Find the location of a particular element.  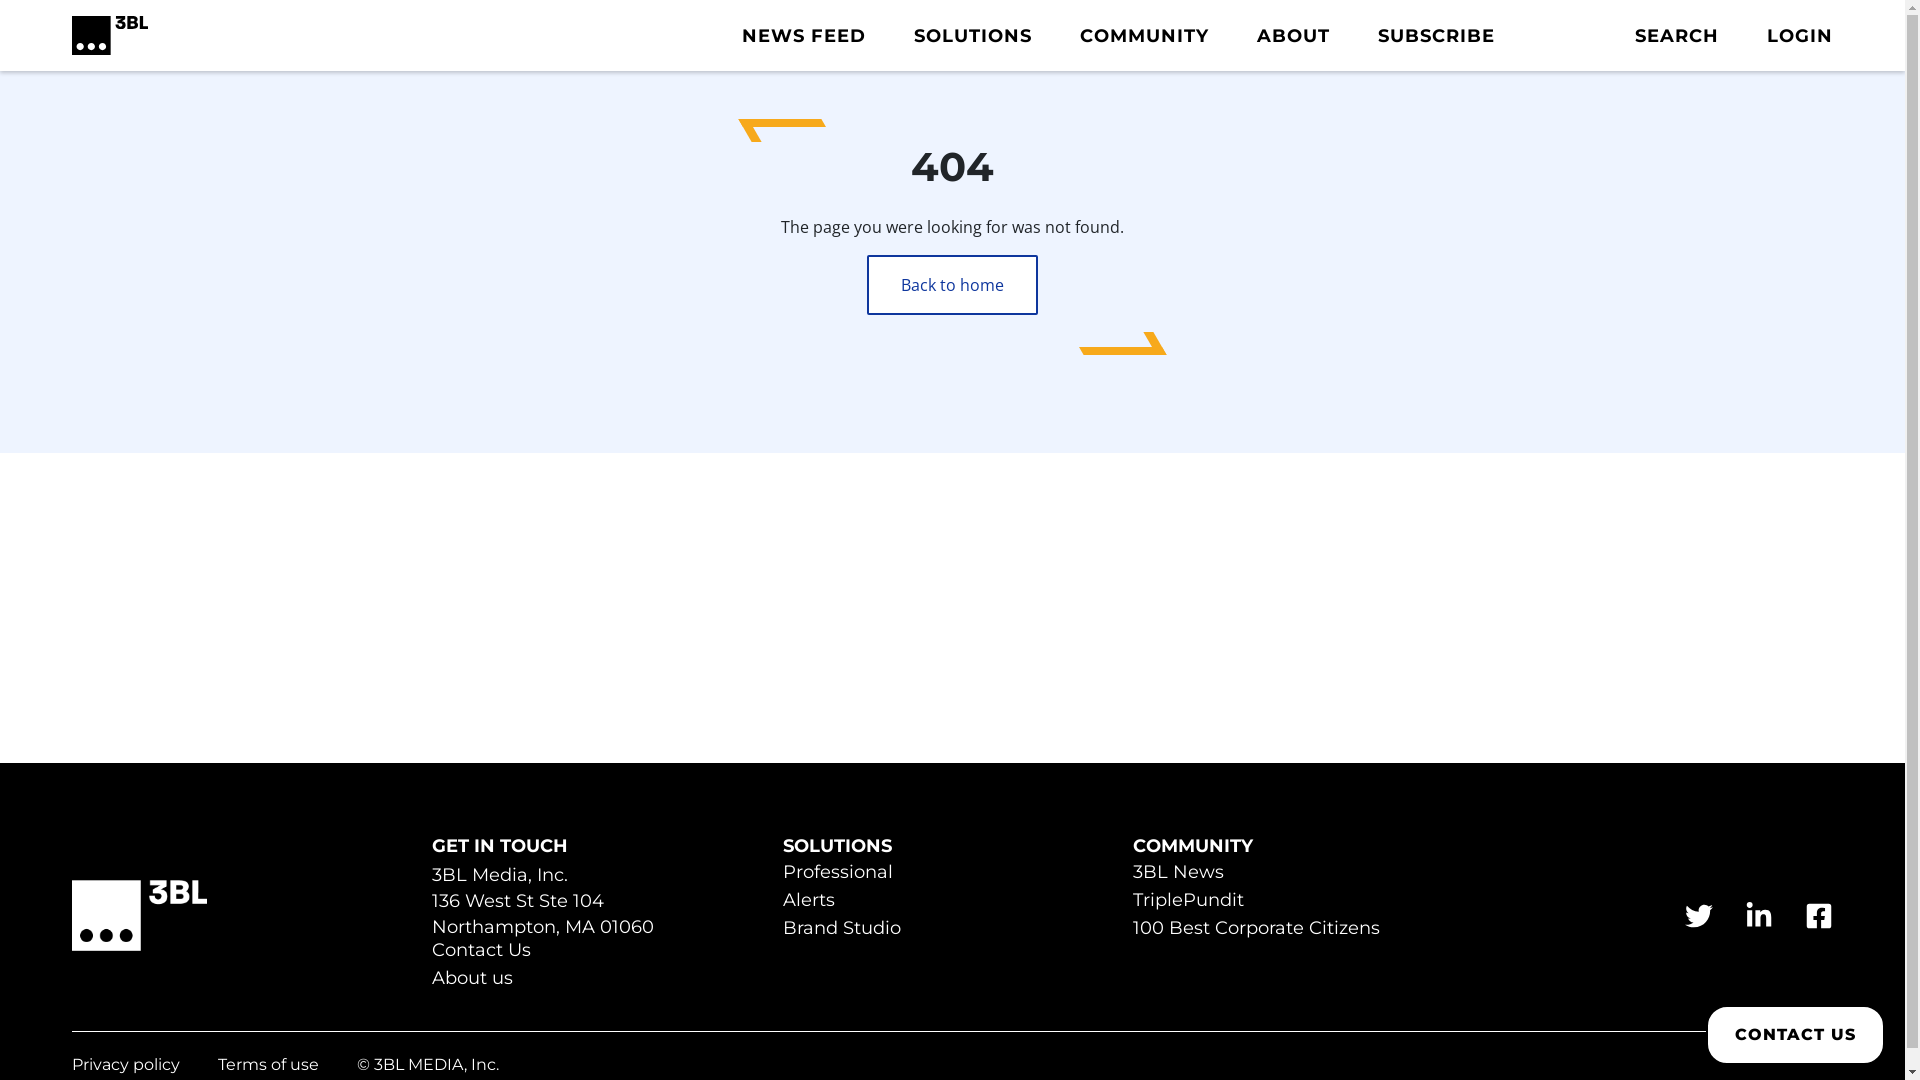

Back to home is located at coordinates (952, 285).